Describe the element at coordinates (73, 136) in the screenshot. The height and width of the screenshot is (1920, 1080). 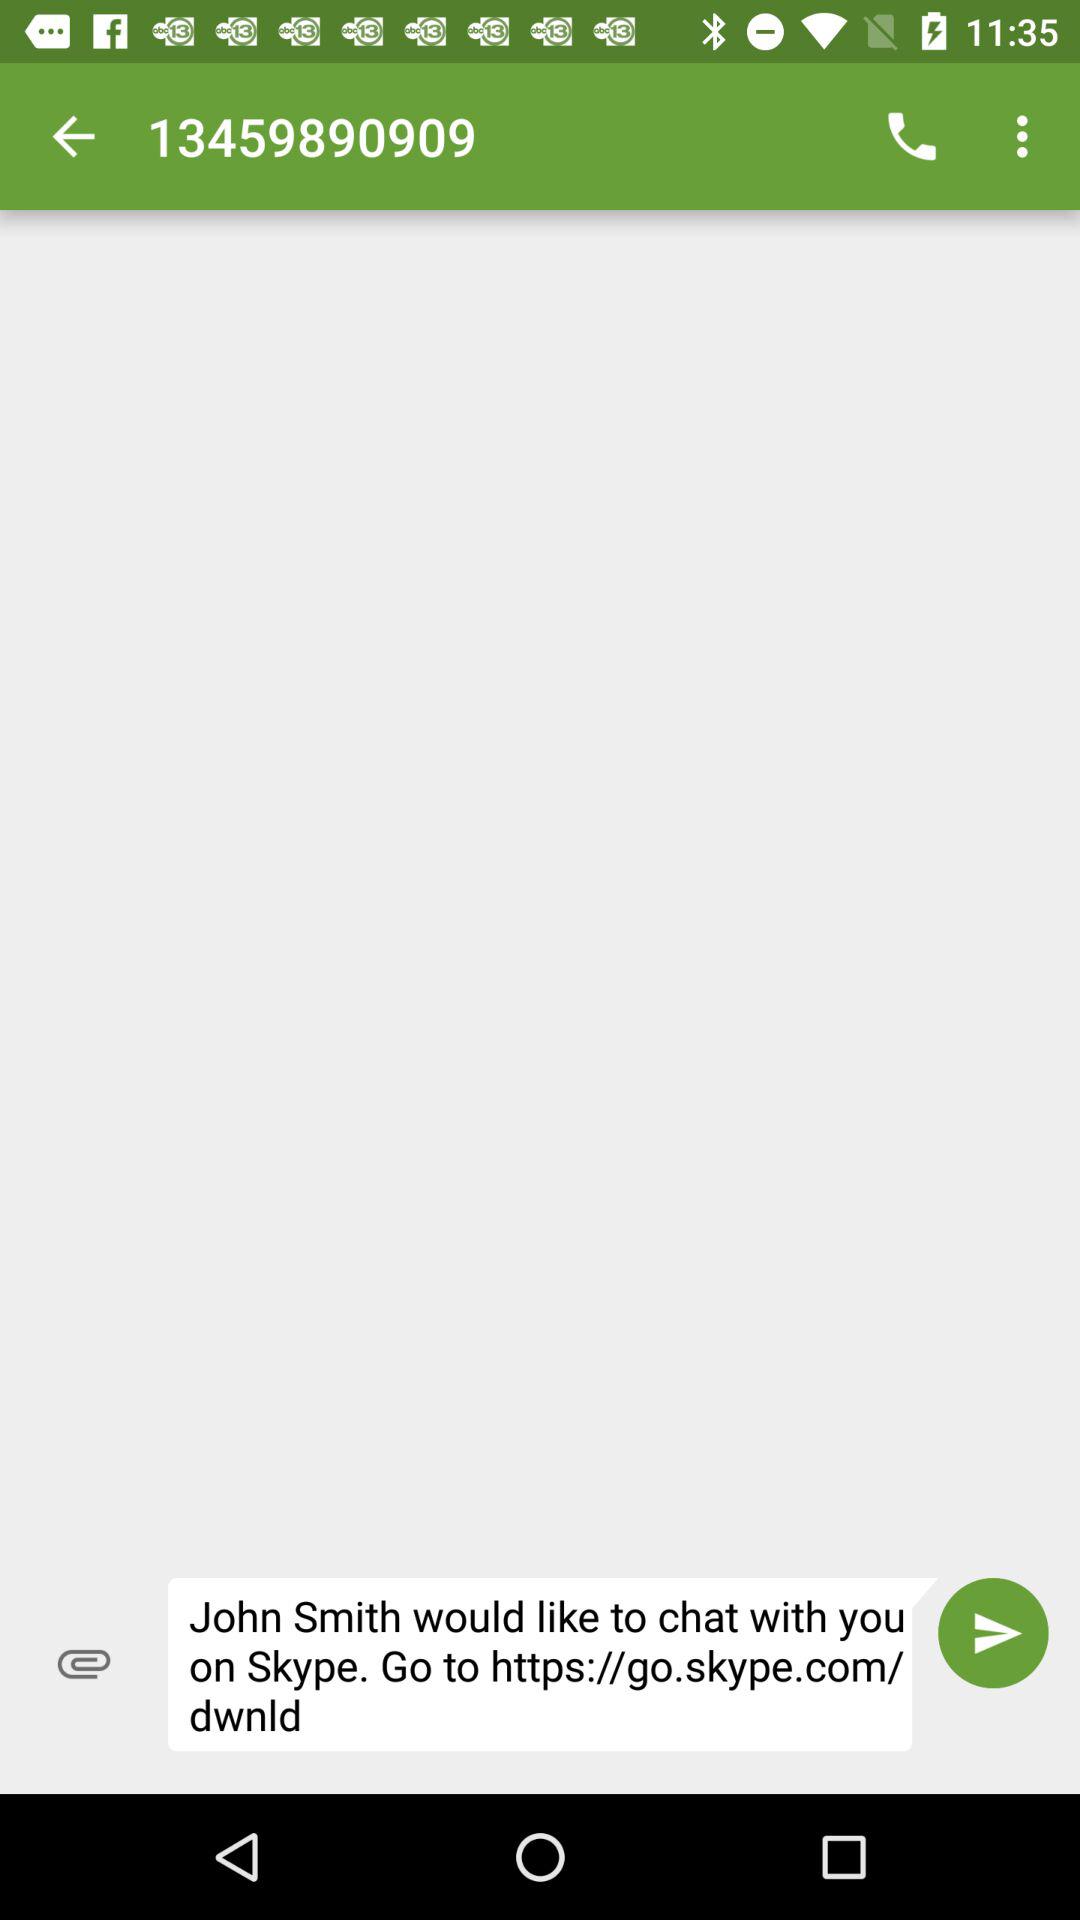
I see `press icon next to 13459890909 icon` at that location.